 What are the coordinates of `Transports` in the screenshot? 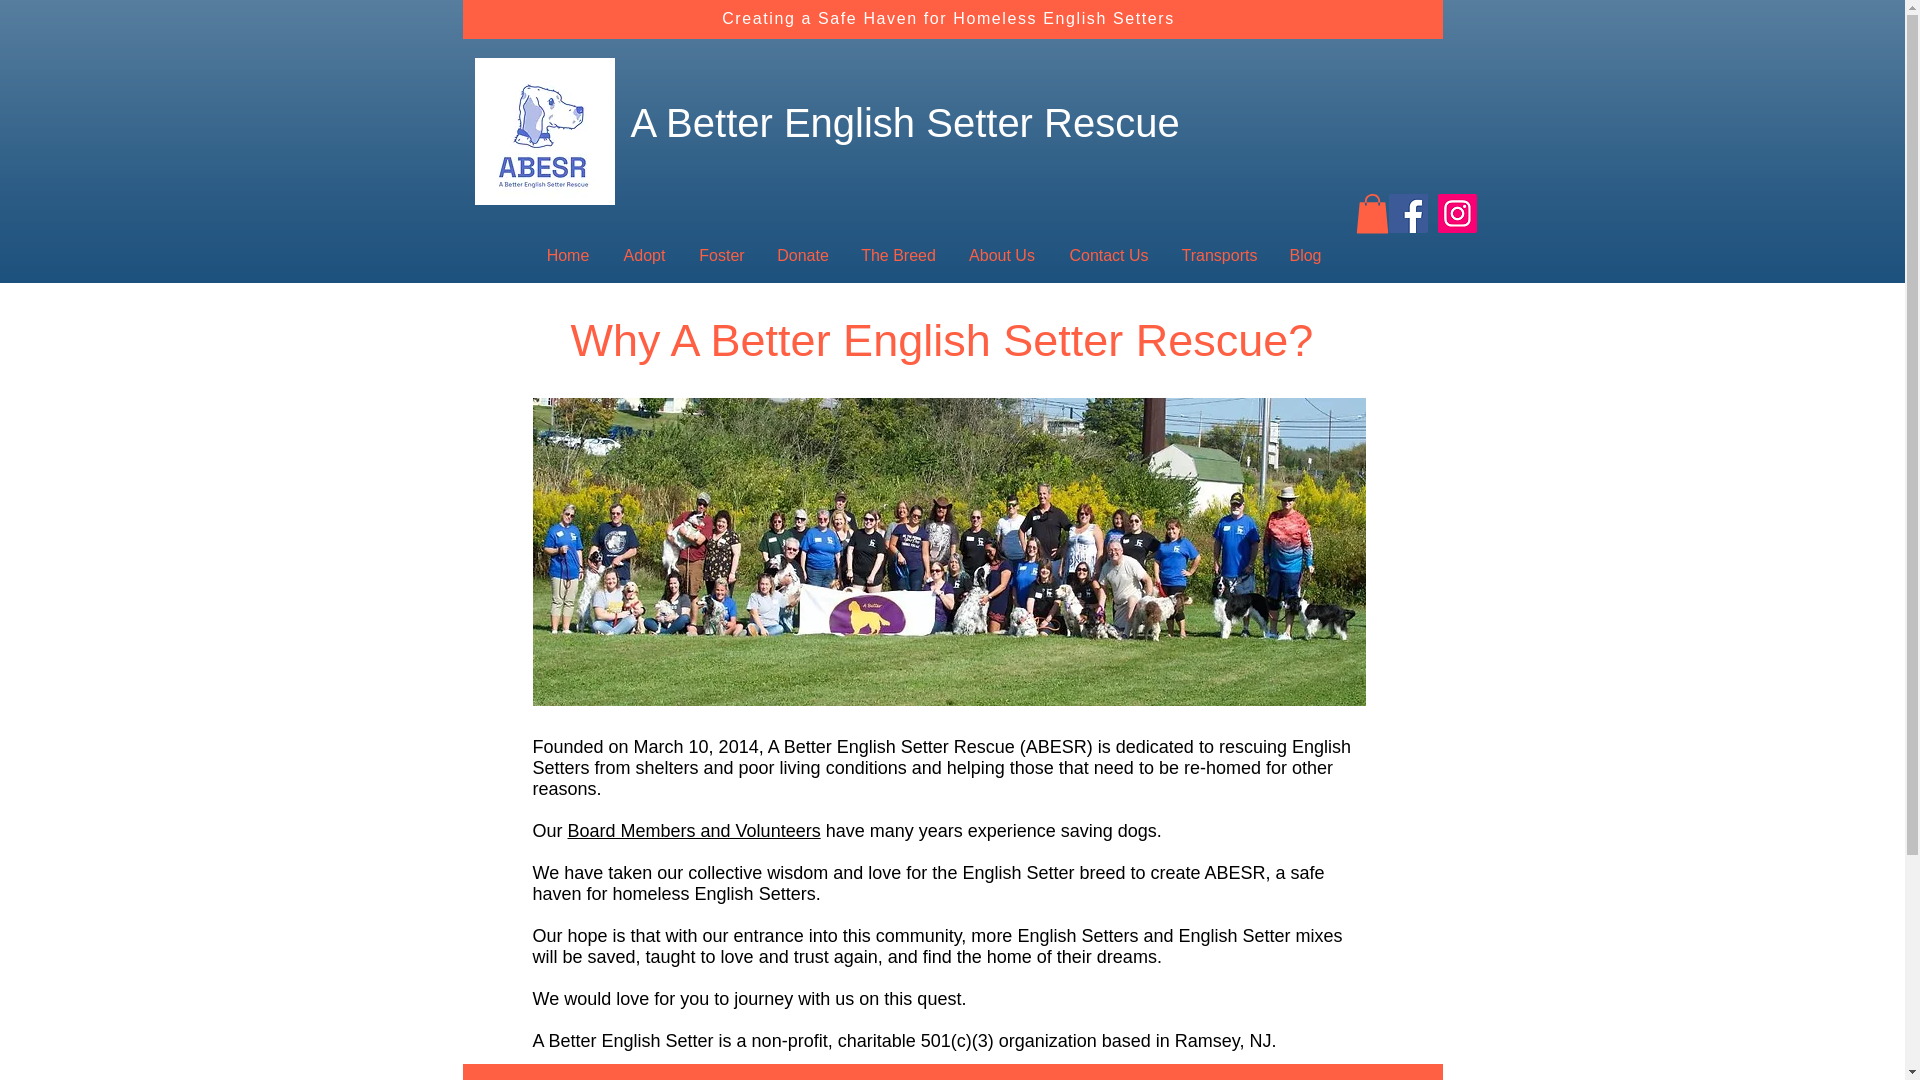 It's located at (1220, 255).